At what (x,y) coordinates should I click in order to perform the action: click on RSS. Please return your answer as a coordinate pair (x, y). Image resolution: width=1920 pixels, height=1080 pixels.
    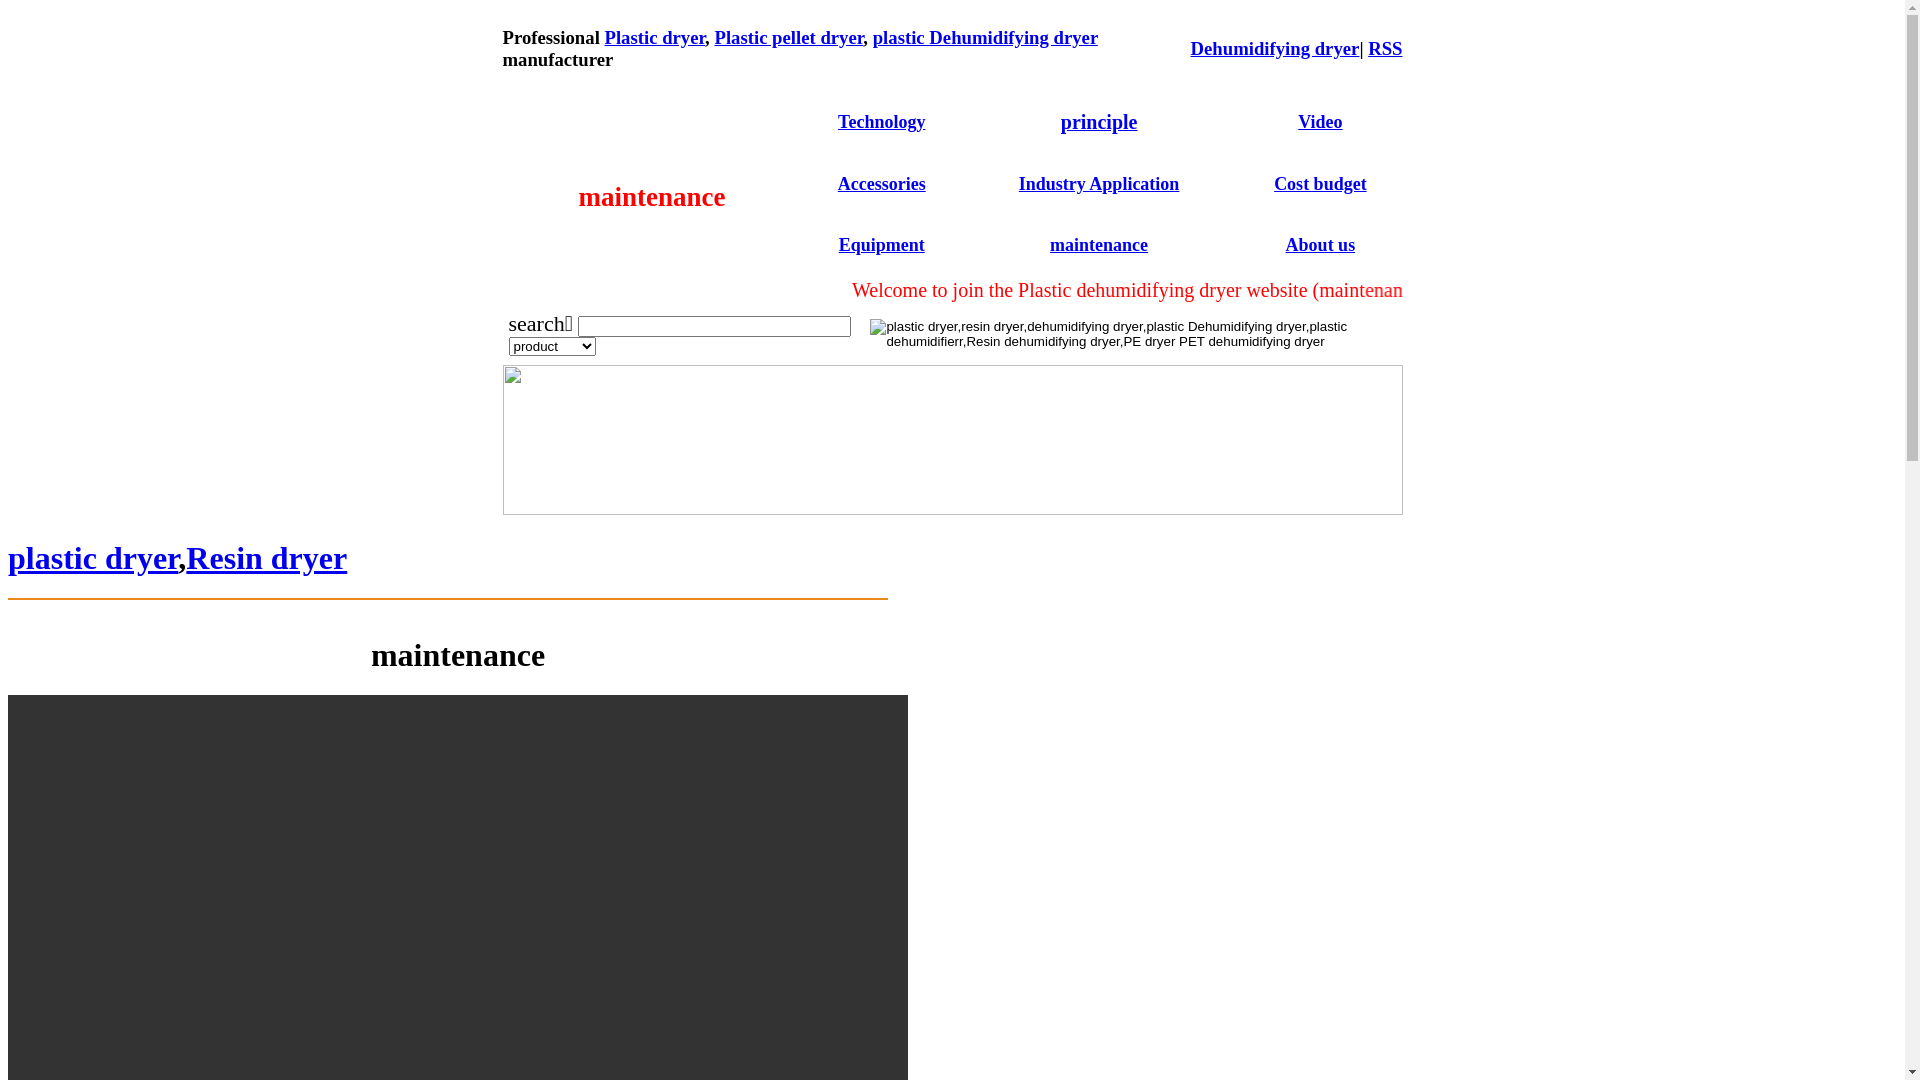
    Looking at the image, I should click on (1385, 48).